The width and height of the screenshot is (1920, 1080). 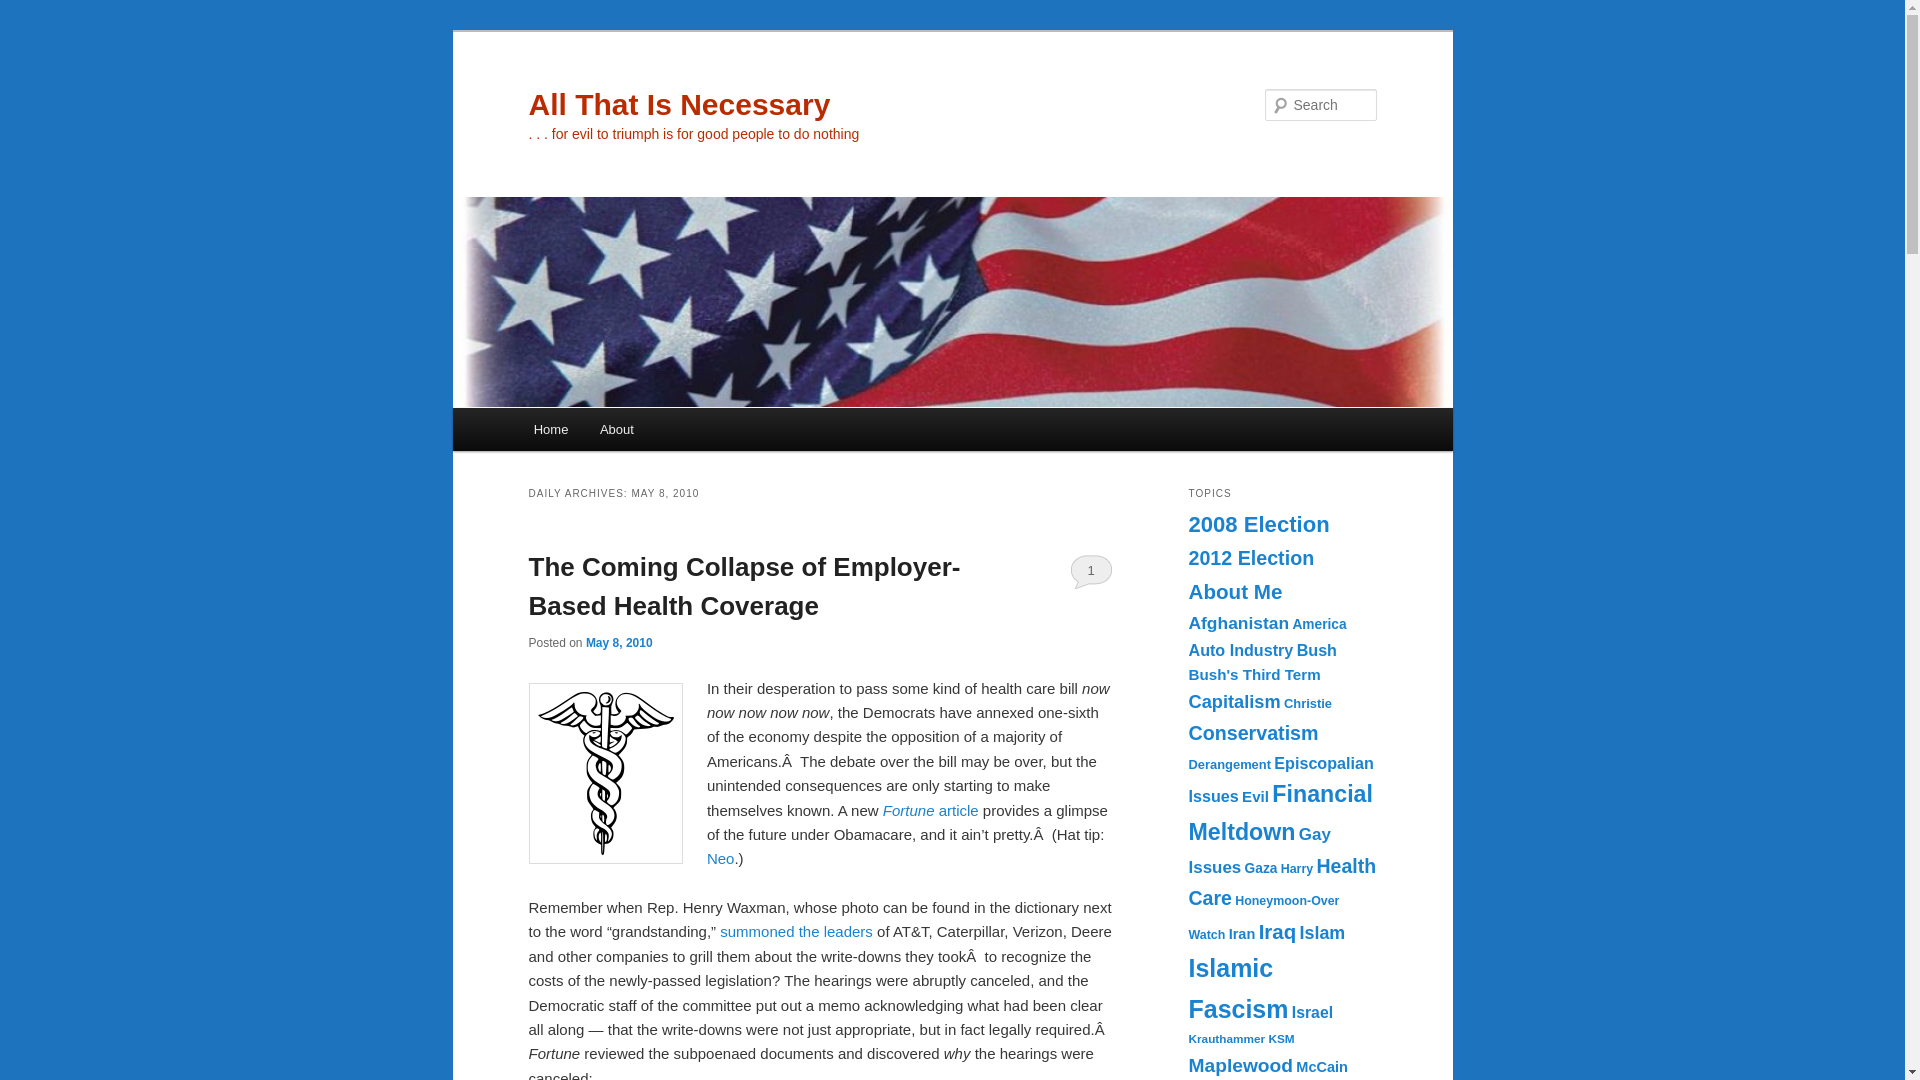 I want to click on 2008 Election, so click(x=1258, y=524).